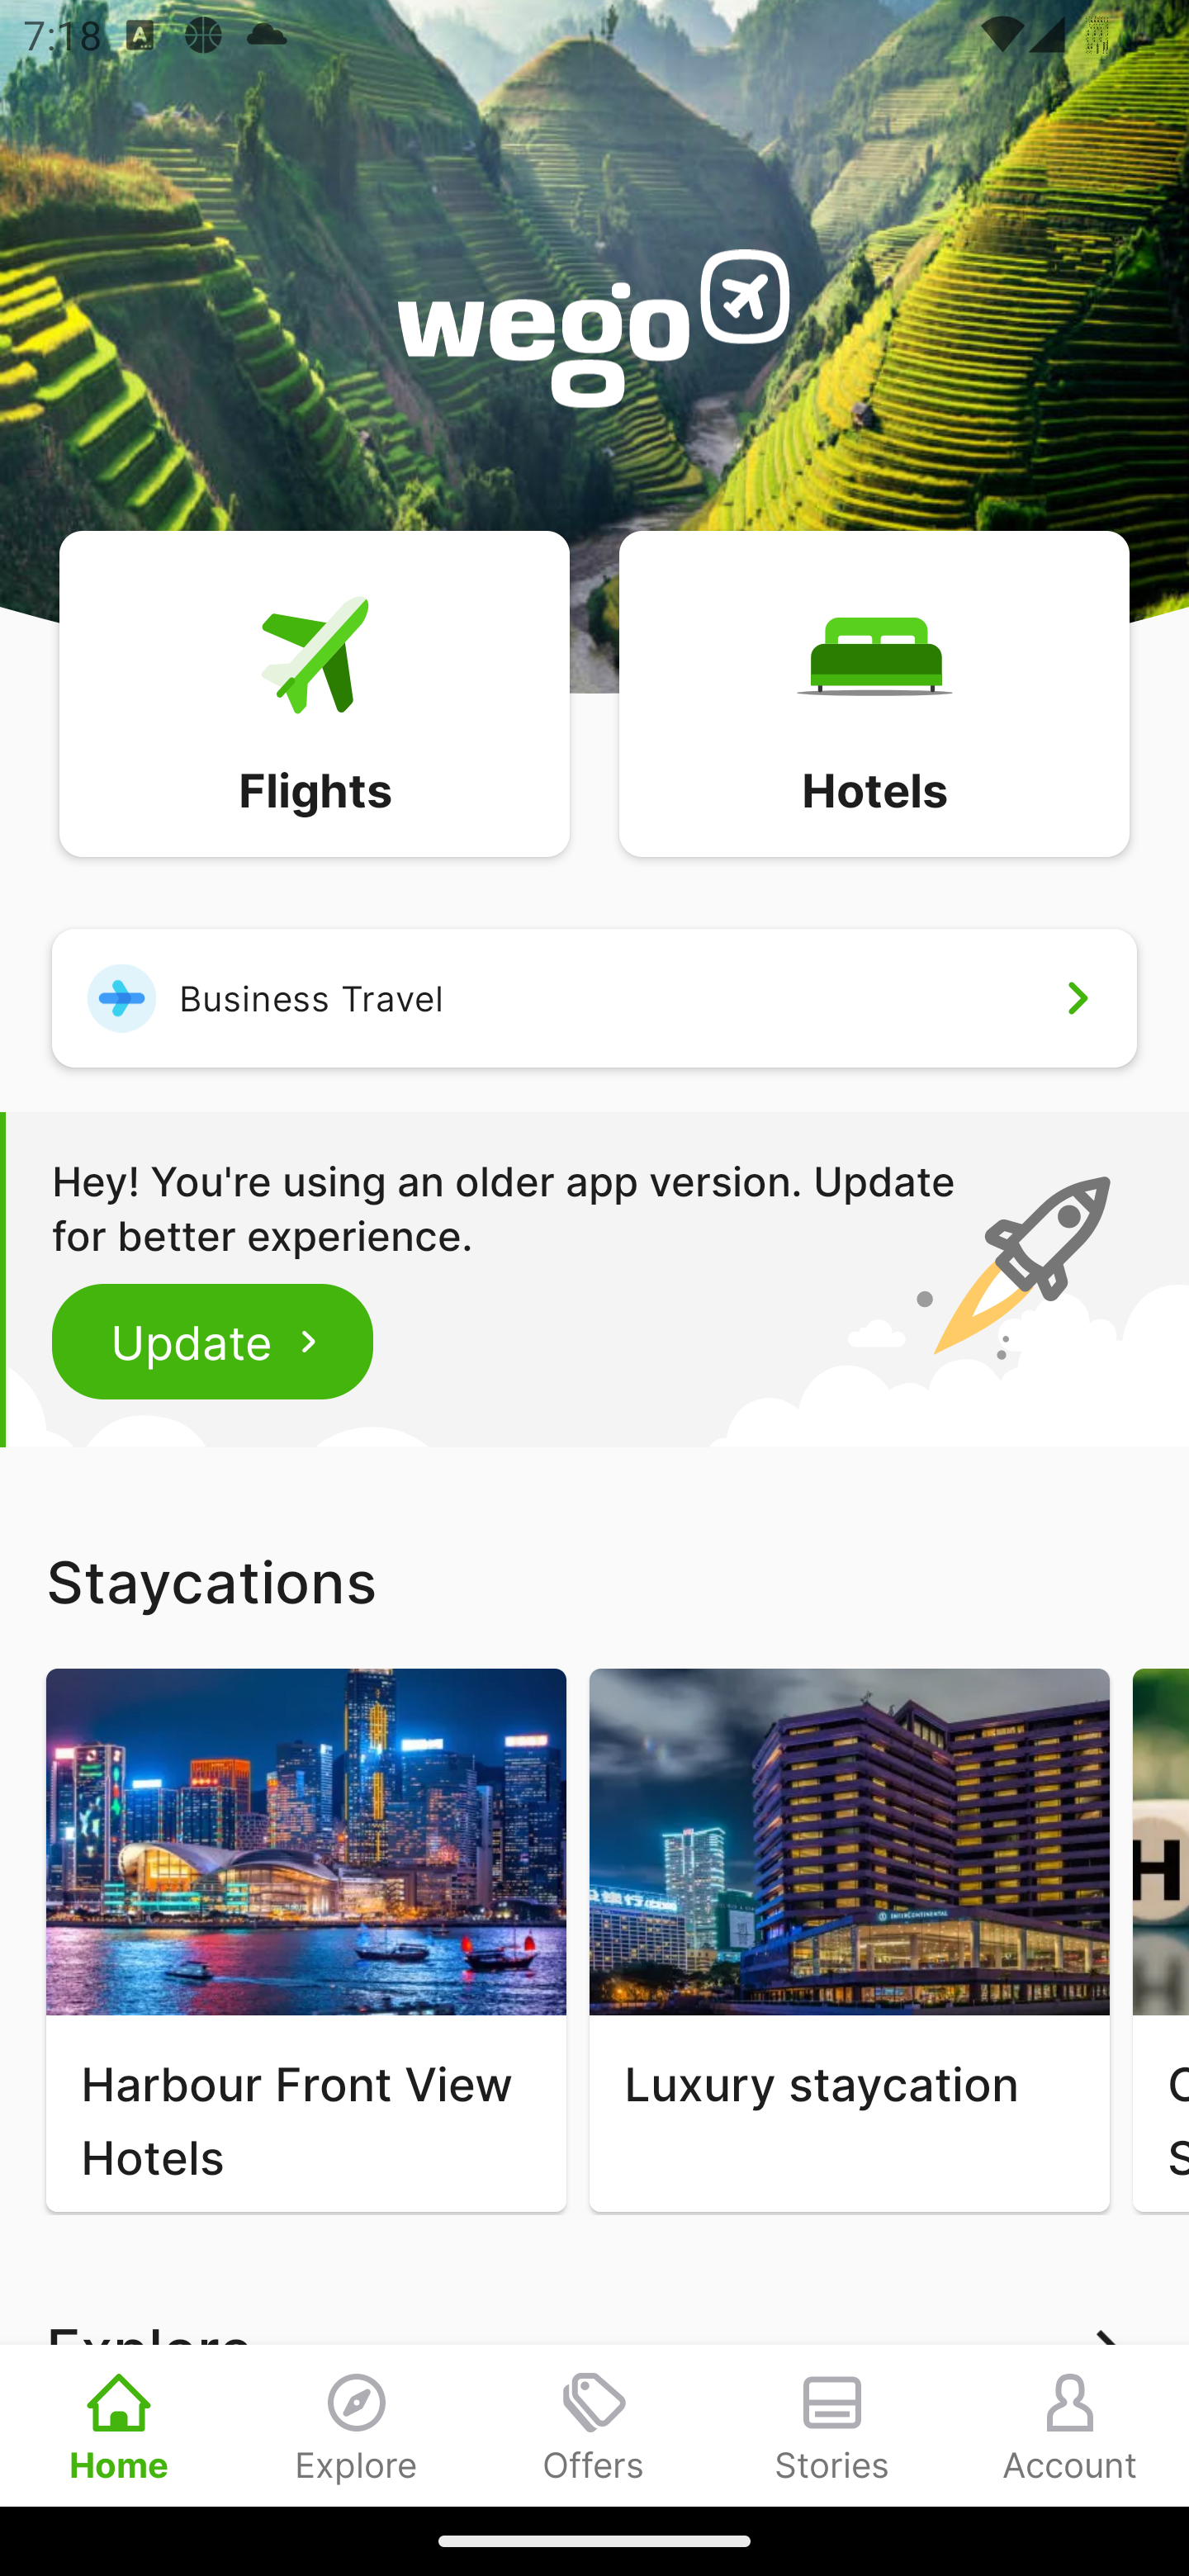 The width and height of the screenshot is (1189, 2576). I want to click on Staycations, so click(594, 1581).